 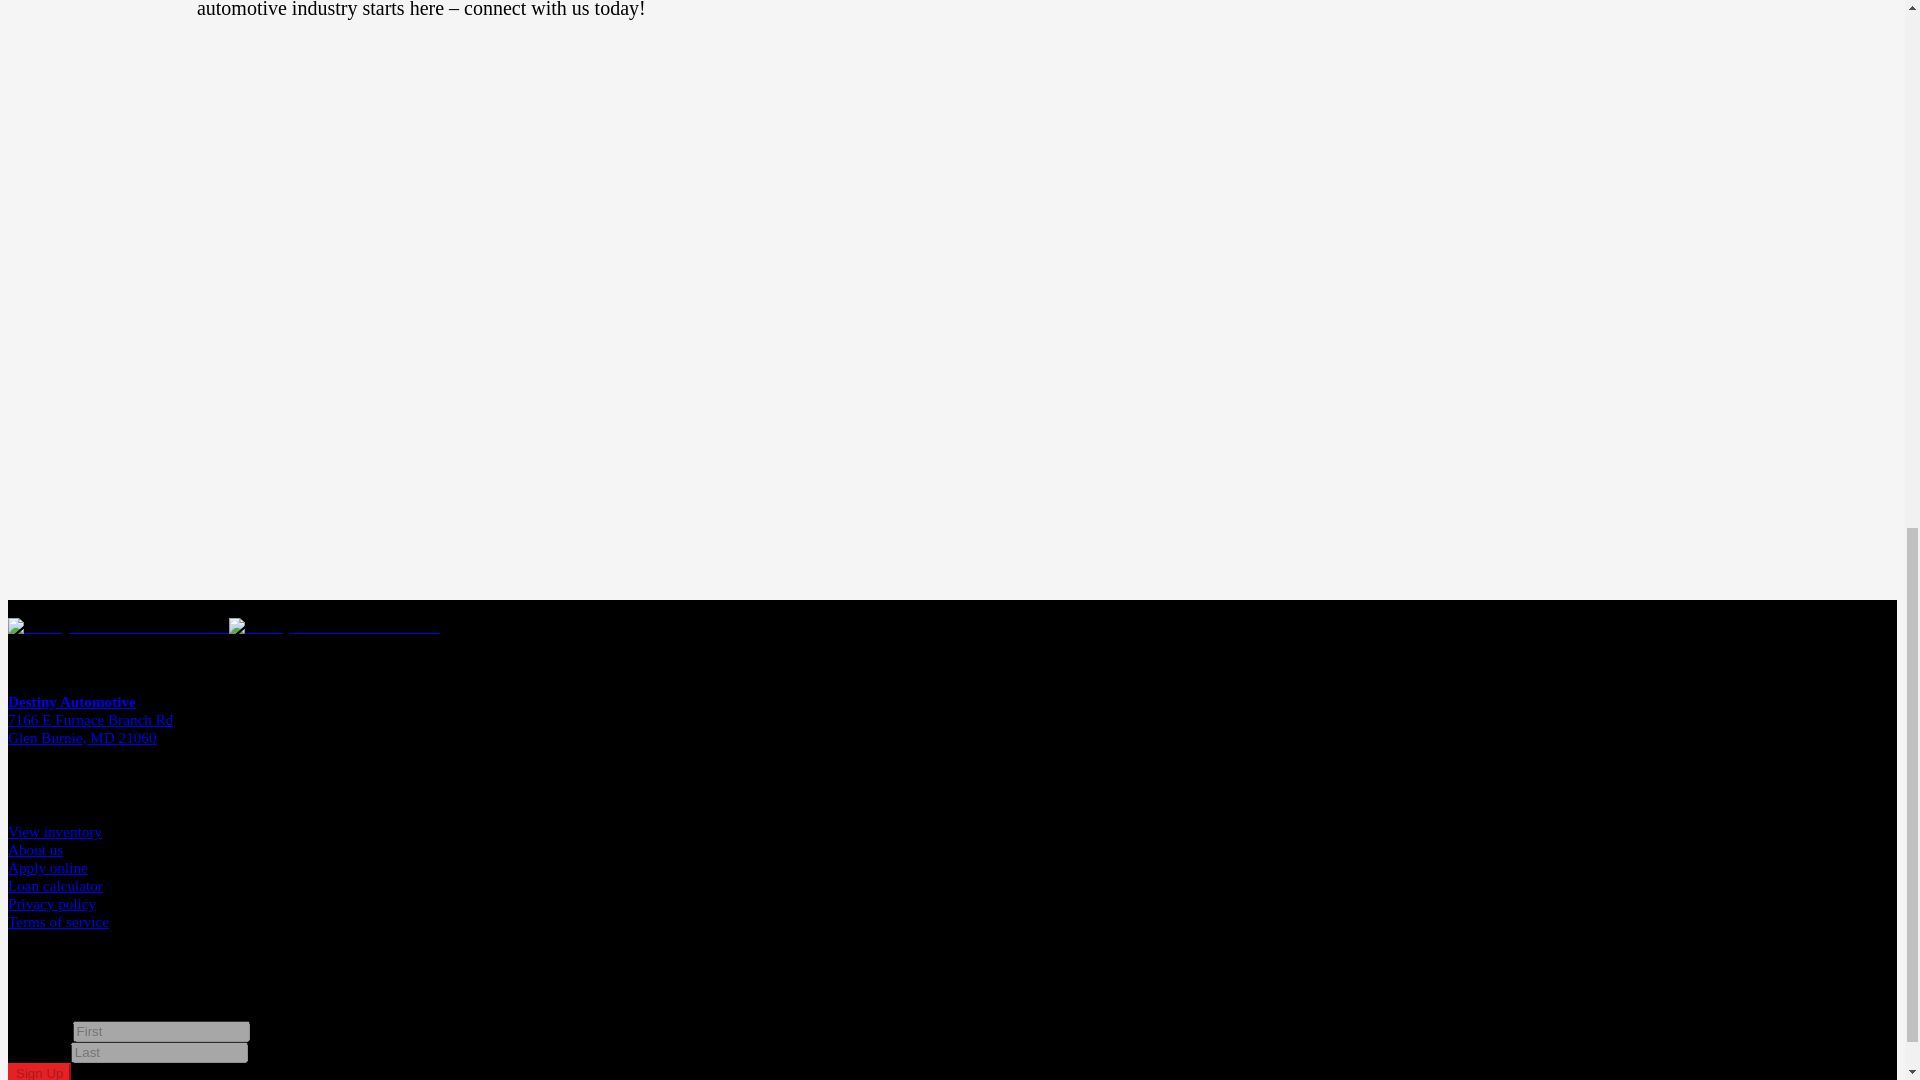 What do you see at coordinates (54, 831) in the screenshot?
I see `View inventory` at bounding box center [54, 831].